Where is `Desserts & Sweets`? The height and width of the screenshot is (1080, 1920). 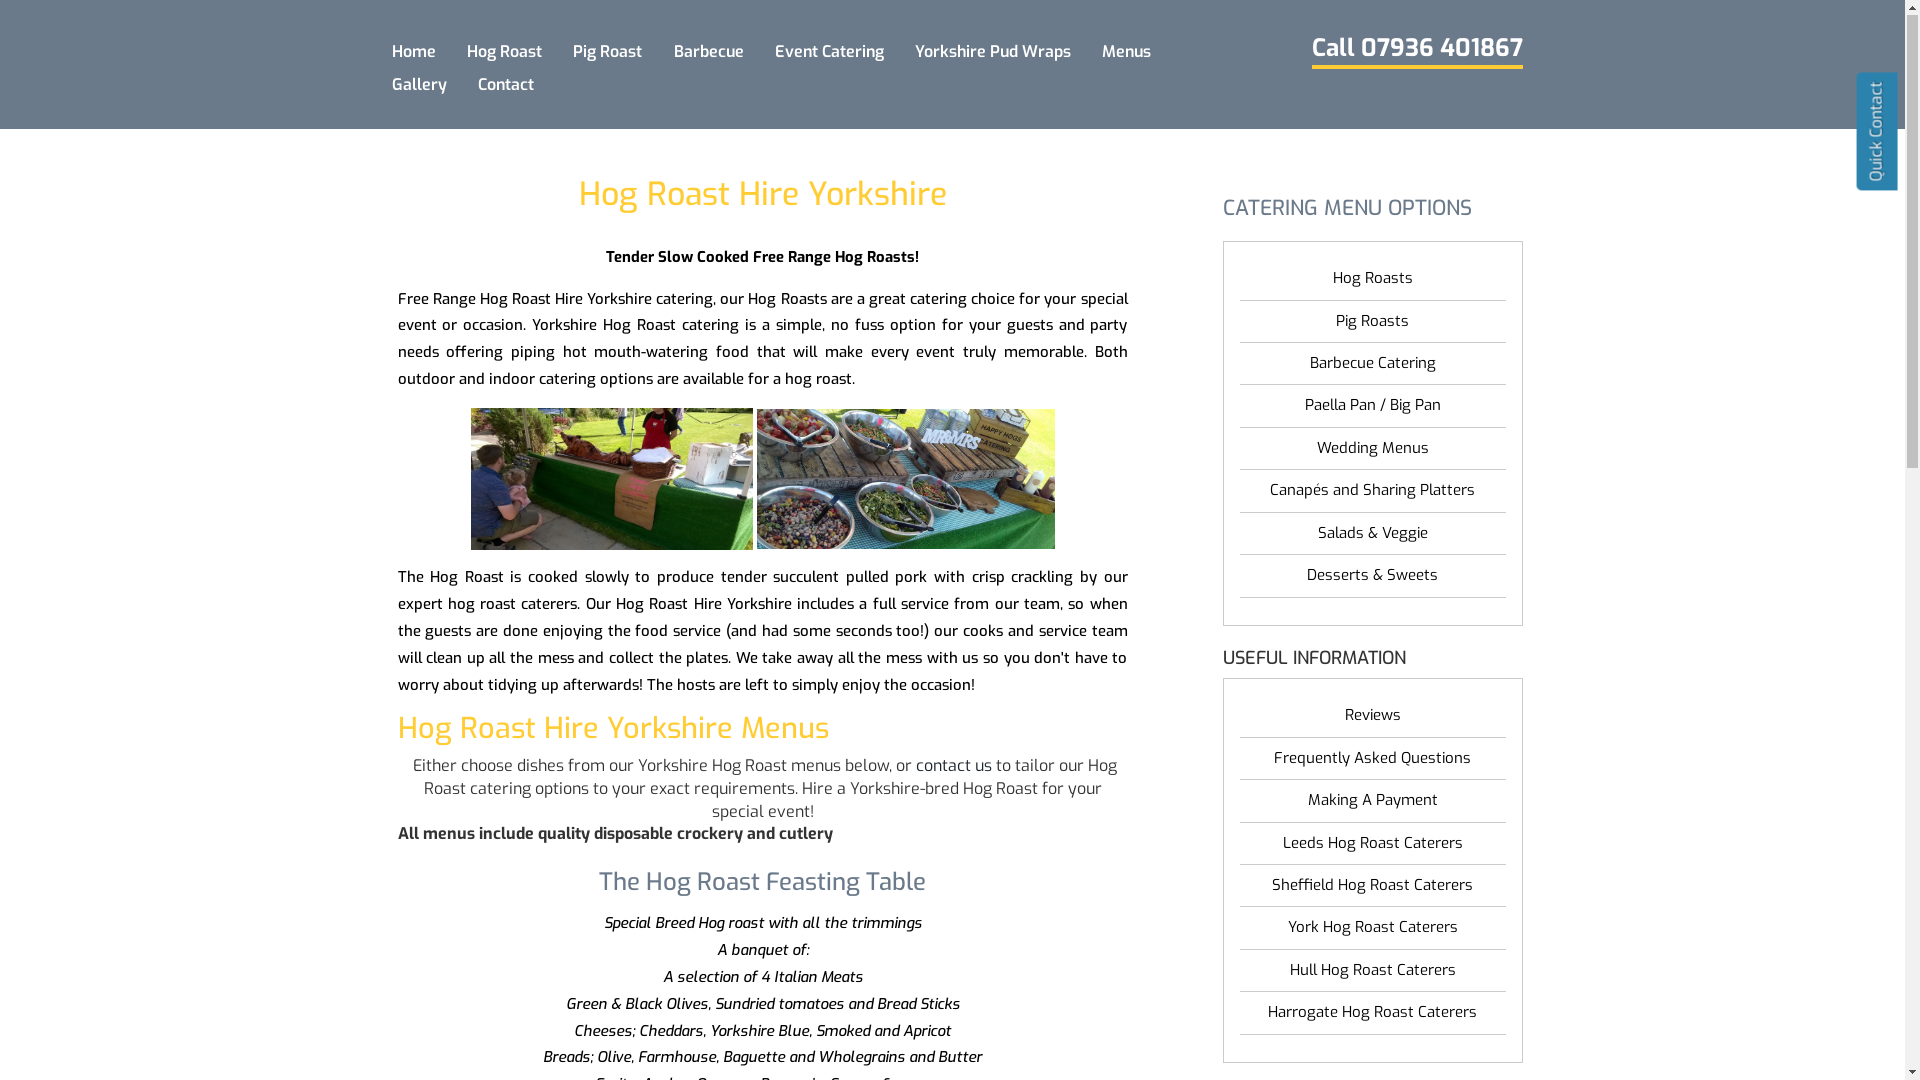 Desserts & Sweets is located at coordinates (1373, 576).